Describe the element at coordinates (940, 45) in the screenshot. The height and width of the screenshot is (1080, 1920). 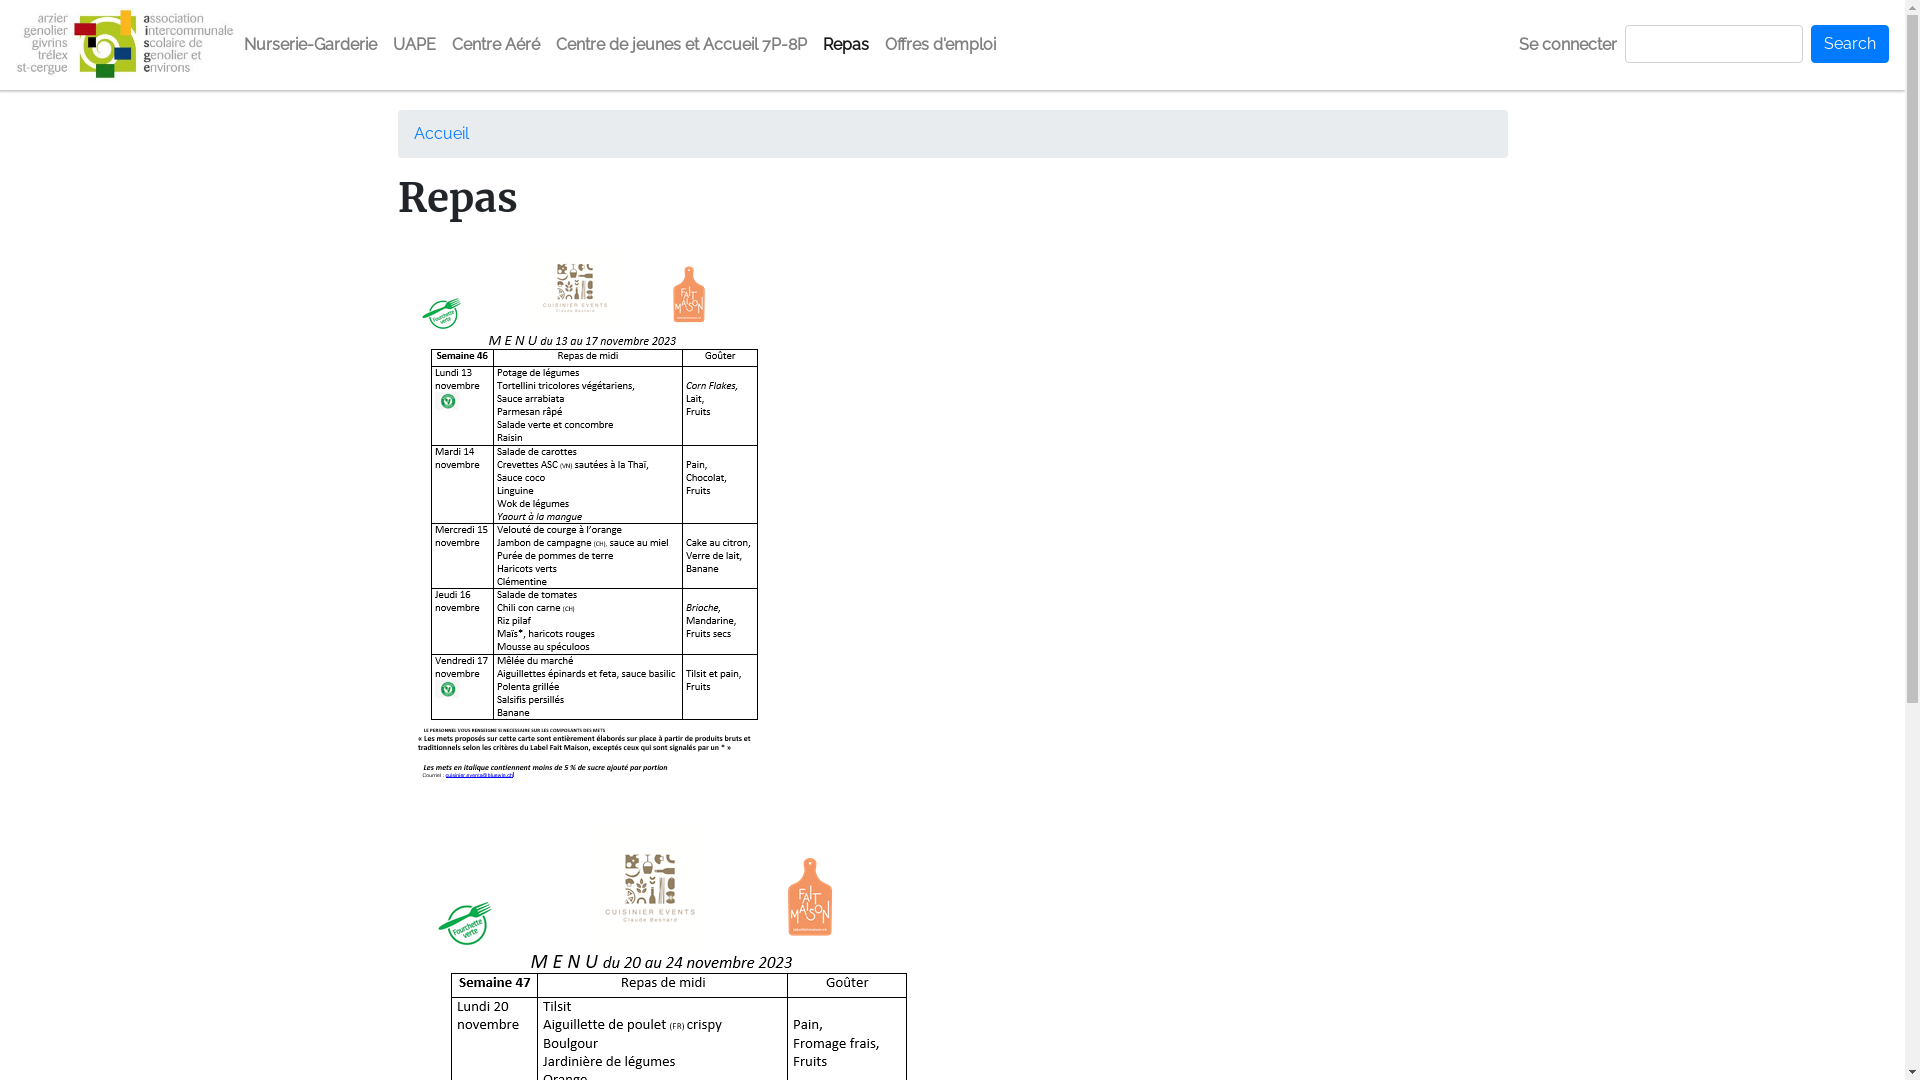
I see `Offres d'emploi` at that location.